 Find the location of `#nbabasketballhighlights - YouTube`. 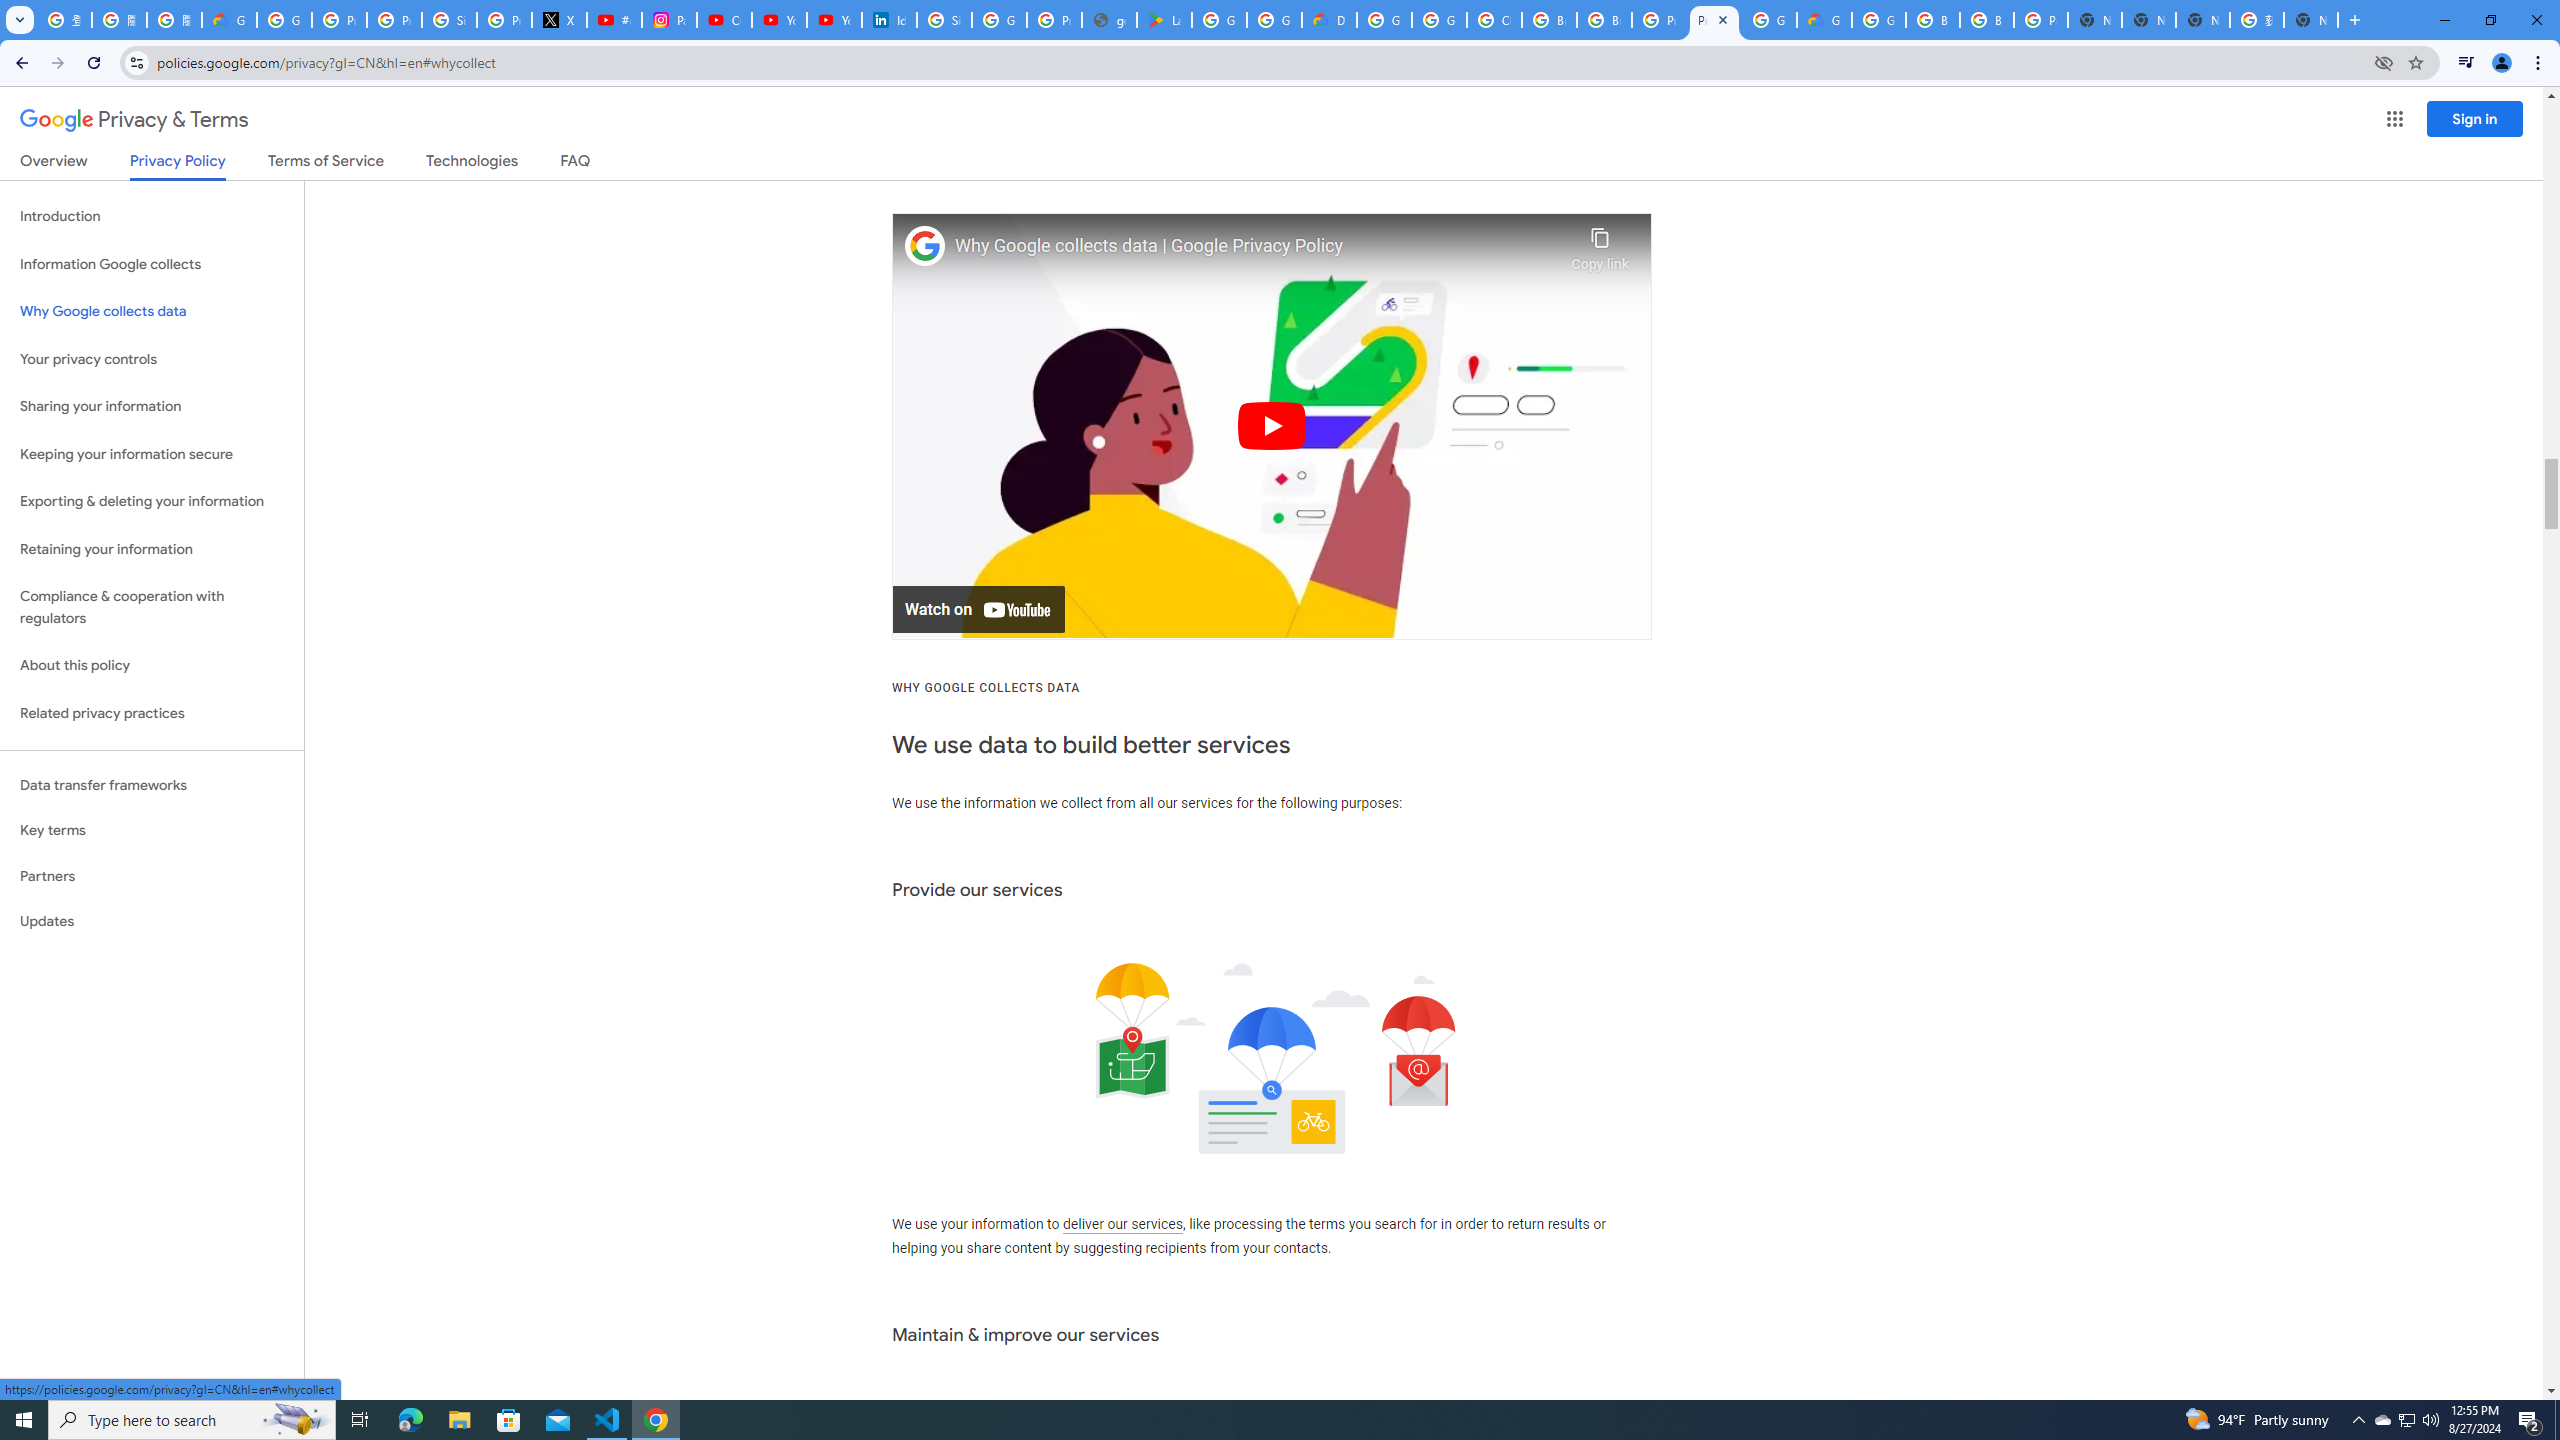

#nbabasketballhighlights - YouTube is located at coordinates (614, 20).